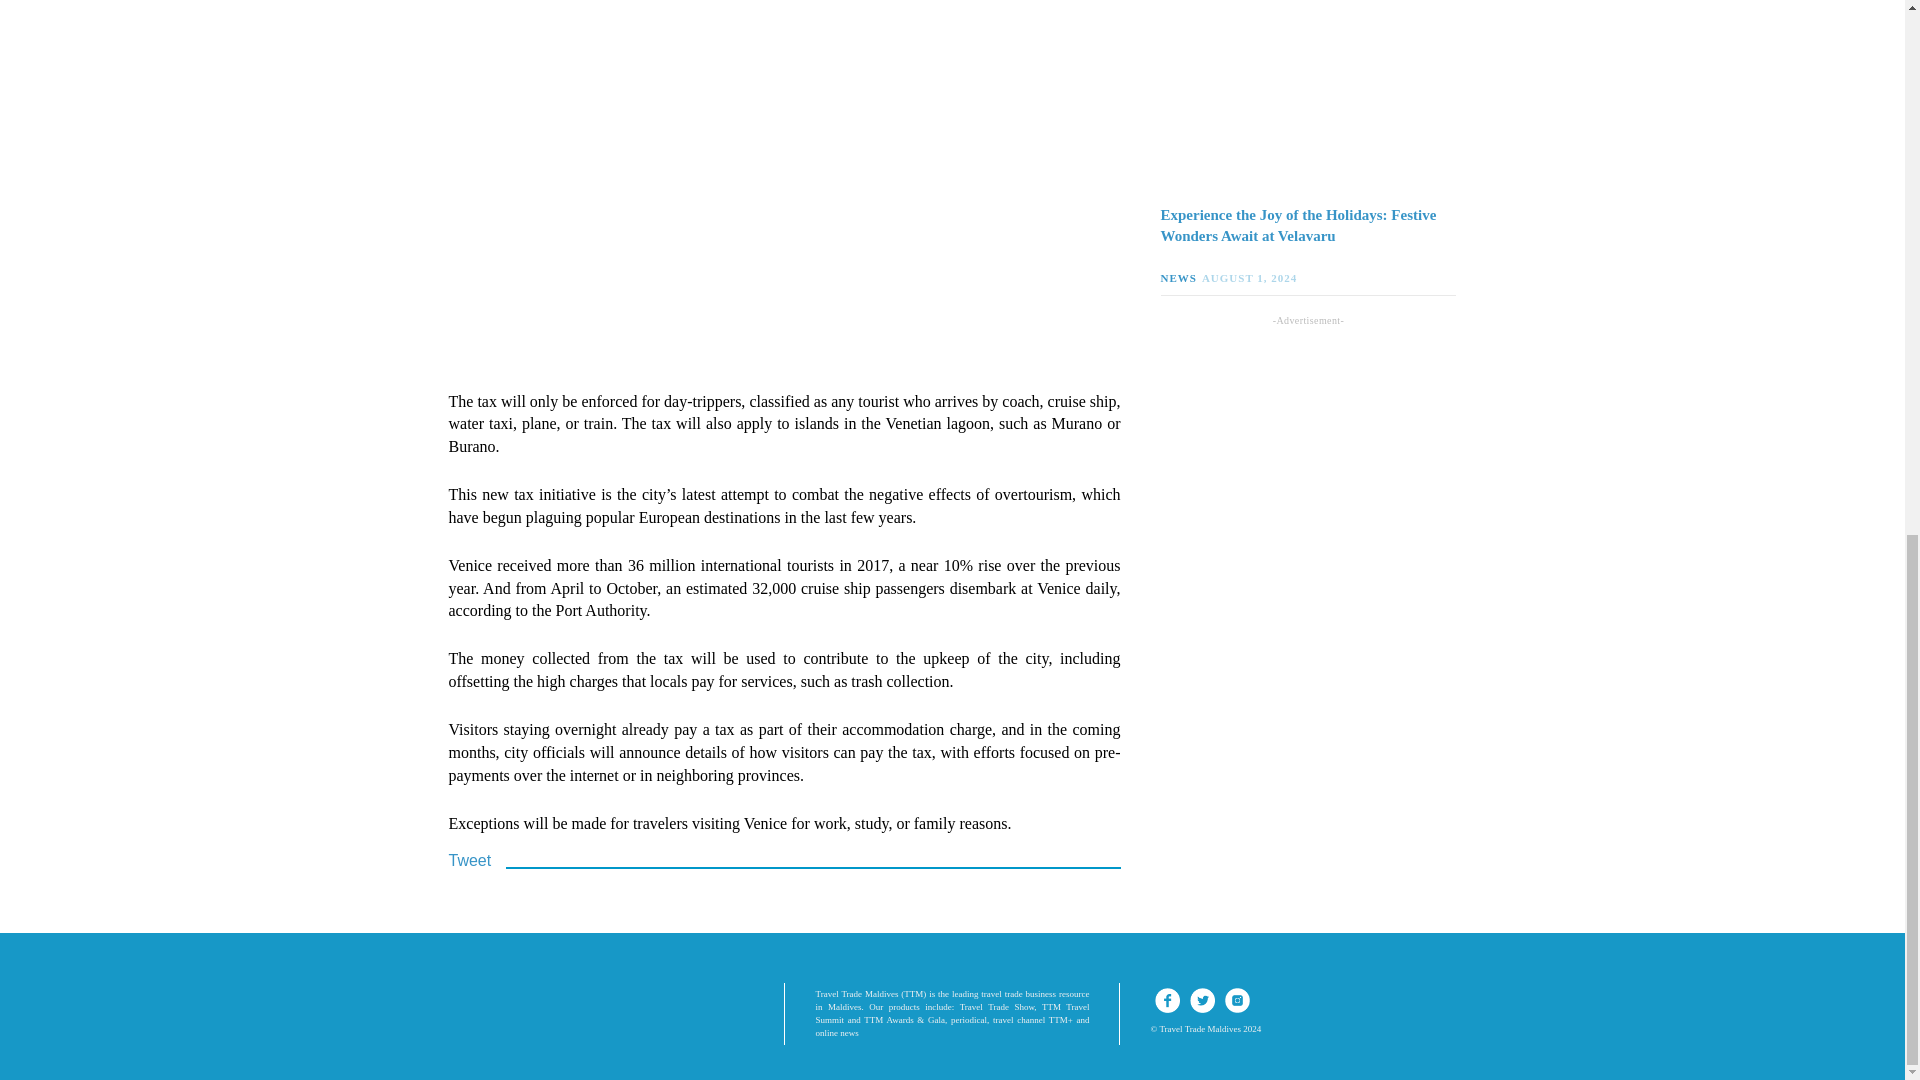  What do you see at coordinates (469, 860) in the screenshot?
I see `Tweet` at bounding box center [469, 860].